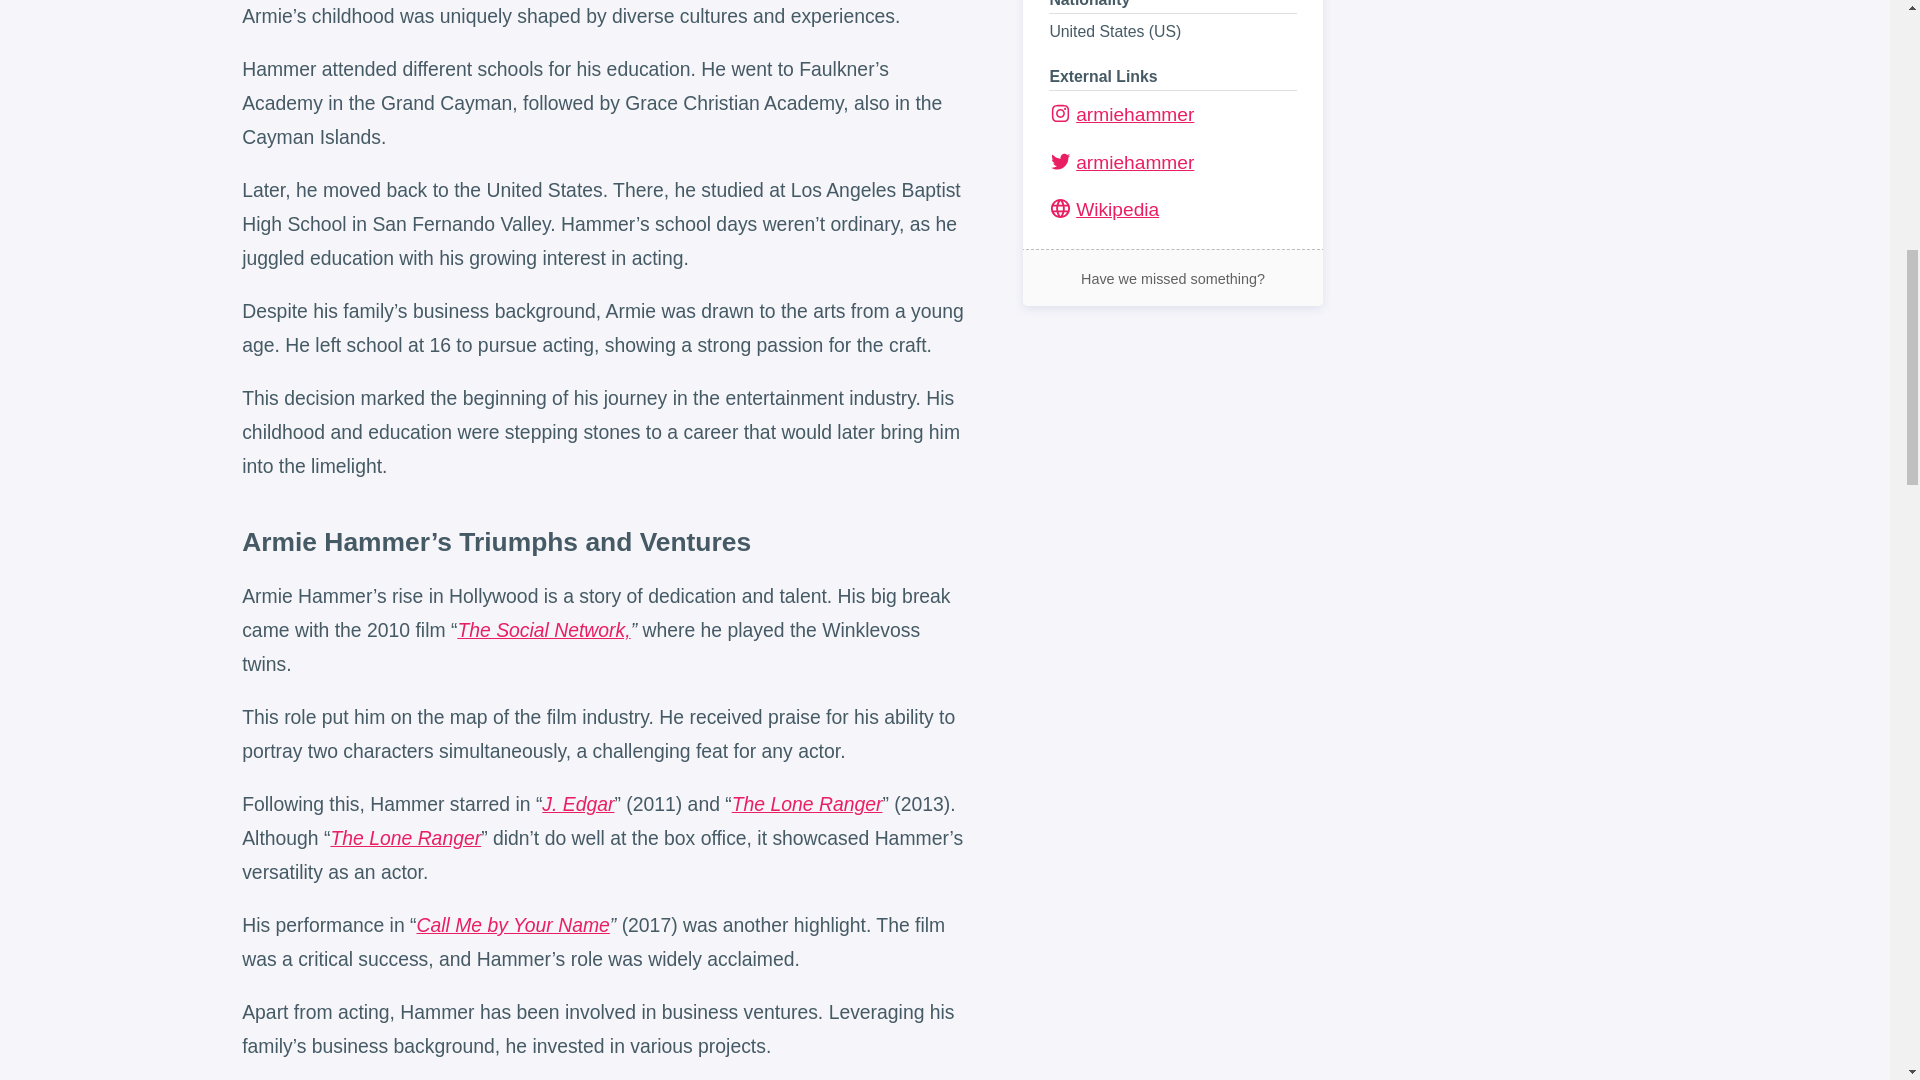 The image size is (1920, 1080). What do you see at coordinates (807, 804) in the screenshot?
I see `The Lone Ranger` at bounding box center [807, 804].